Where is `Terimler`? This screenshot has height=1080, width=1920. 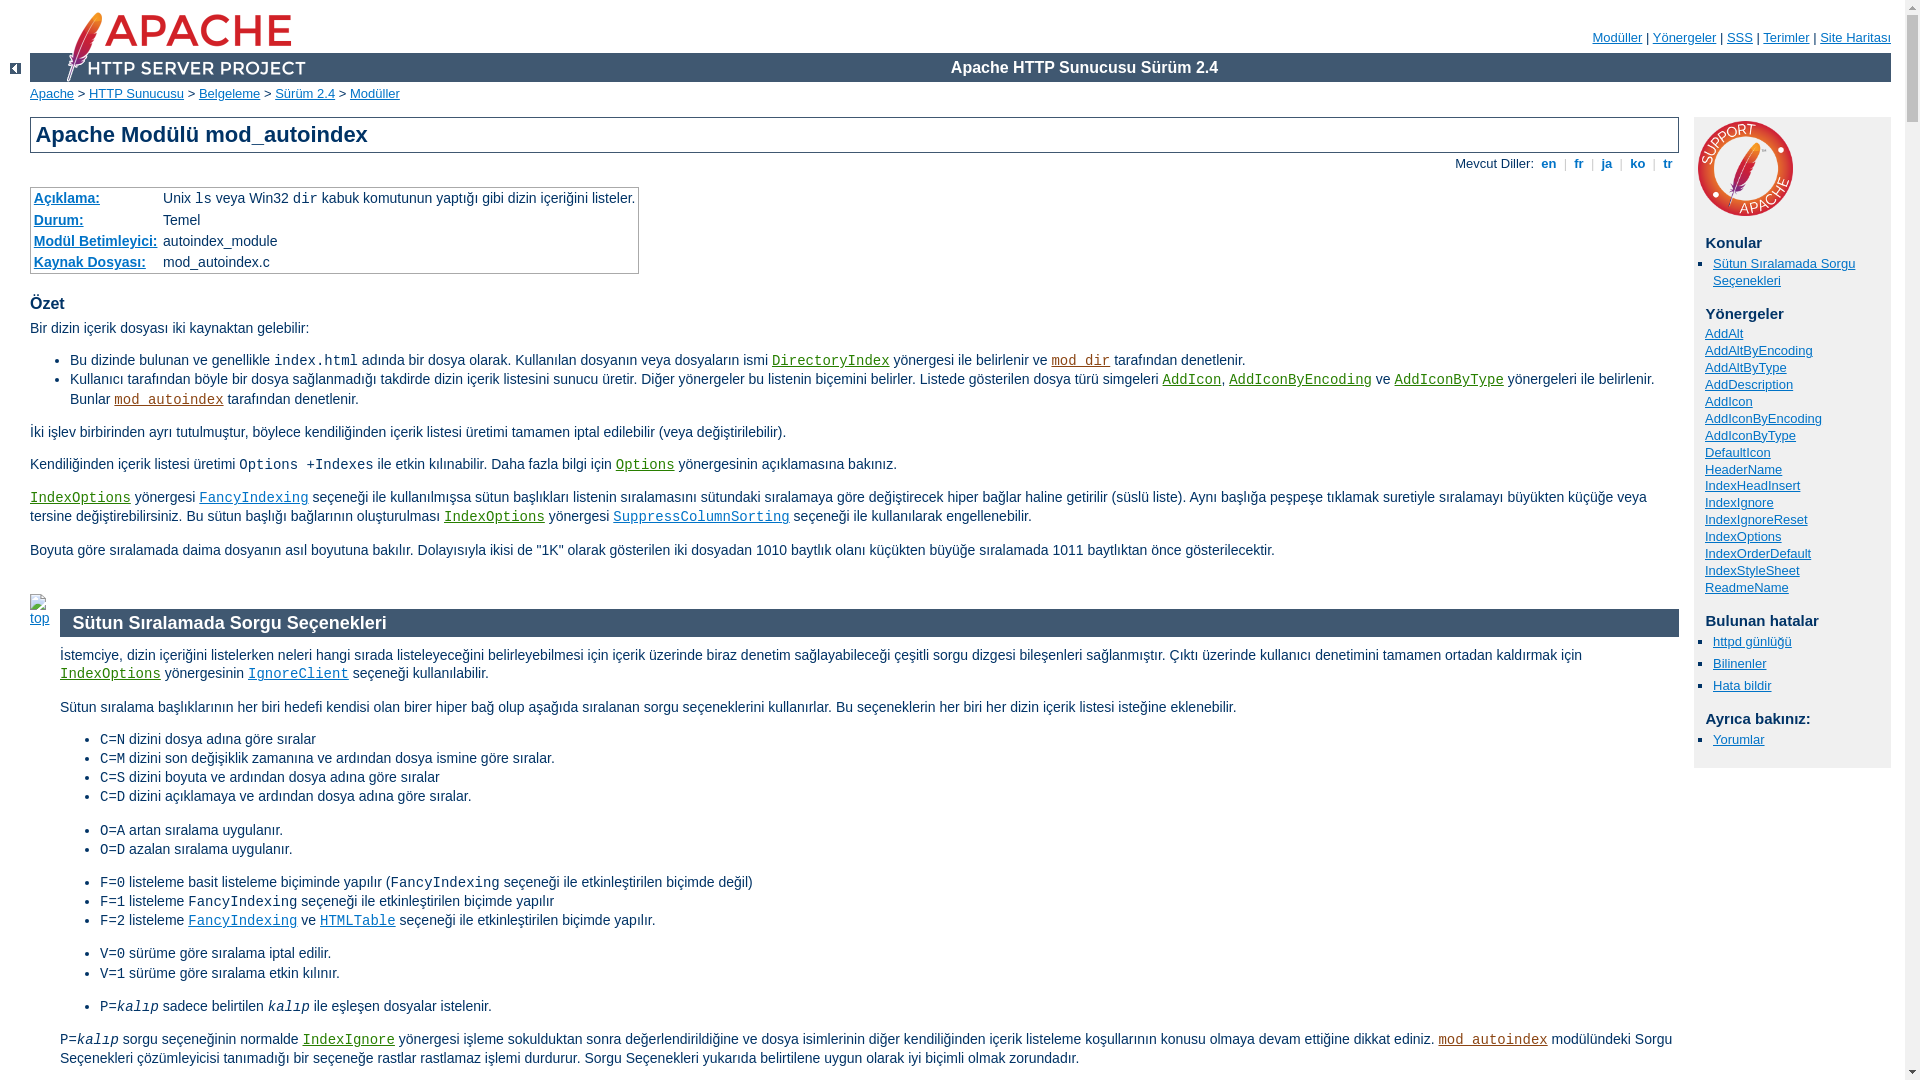 Terimler is located at coordinates (1786, 38).